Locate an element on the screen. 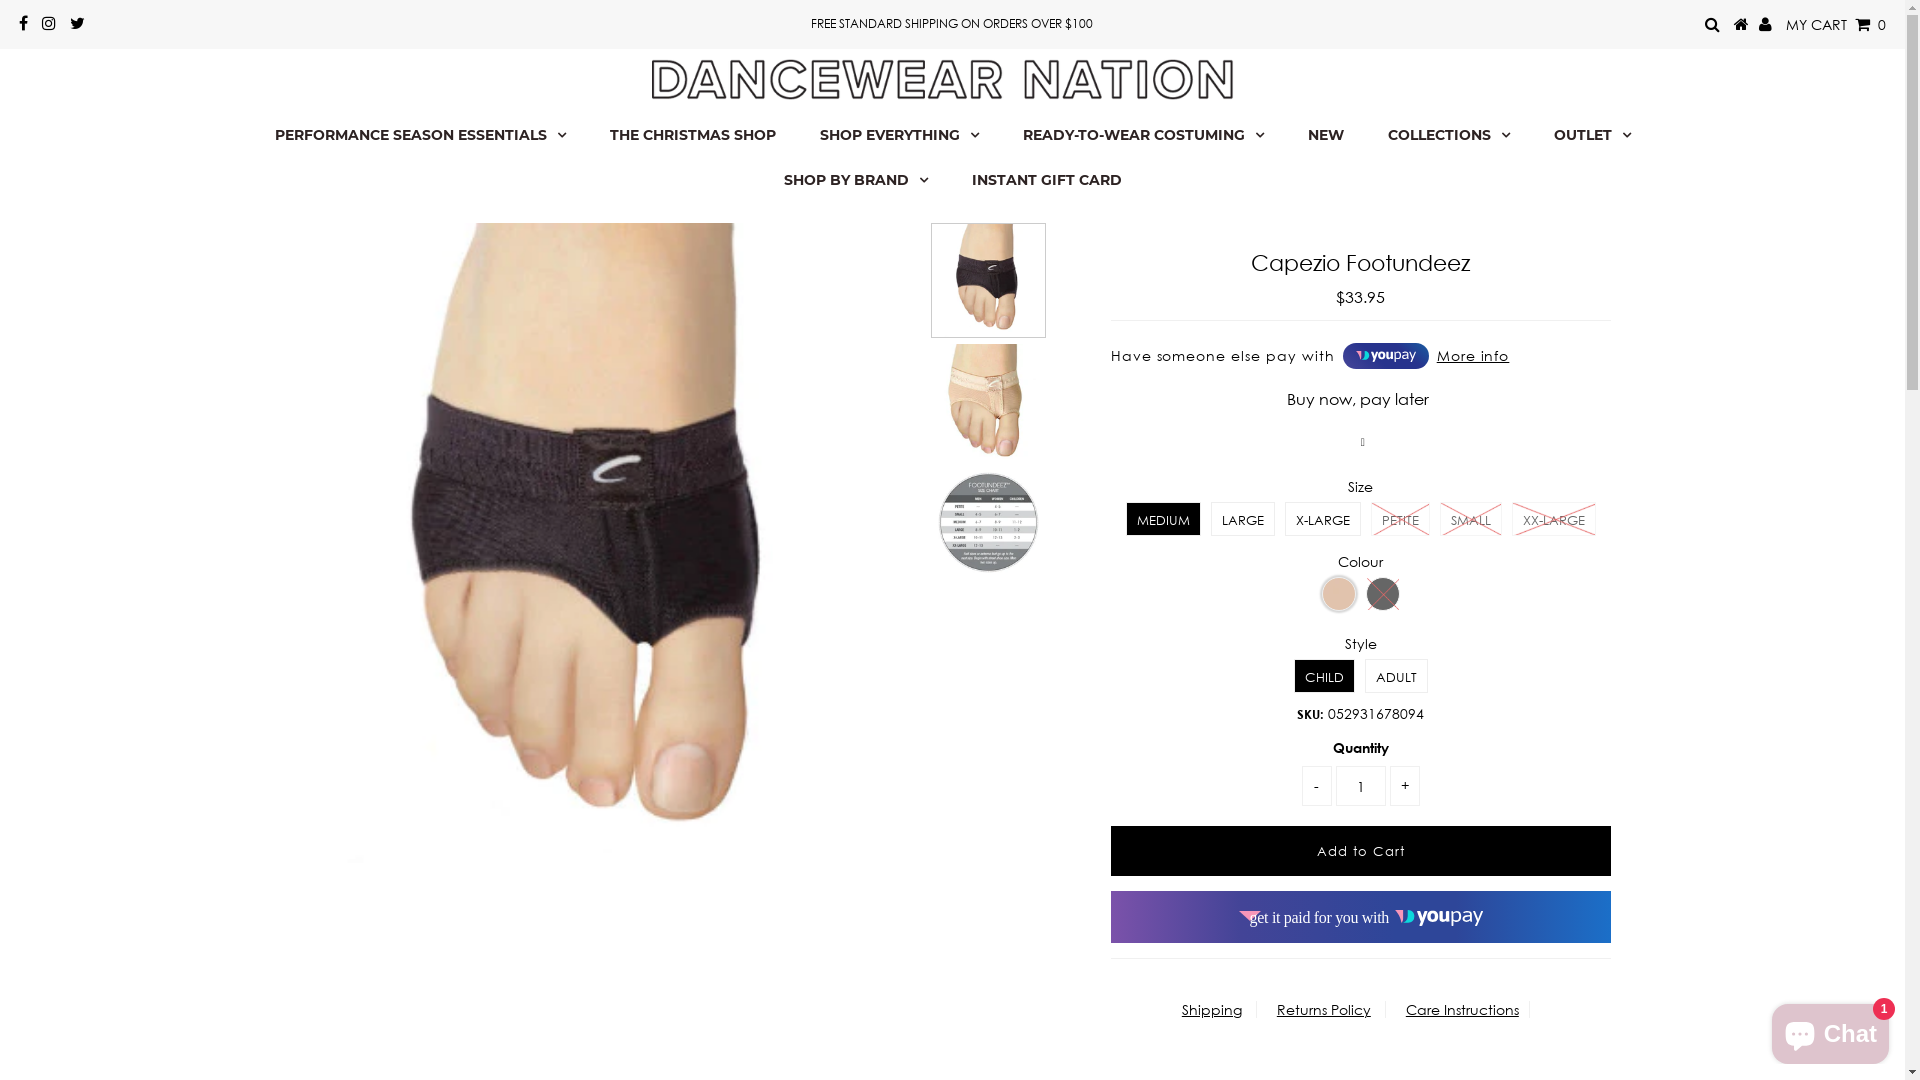  Shipping is located at coordinates (1212, 1009).